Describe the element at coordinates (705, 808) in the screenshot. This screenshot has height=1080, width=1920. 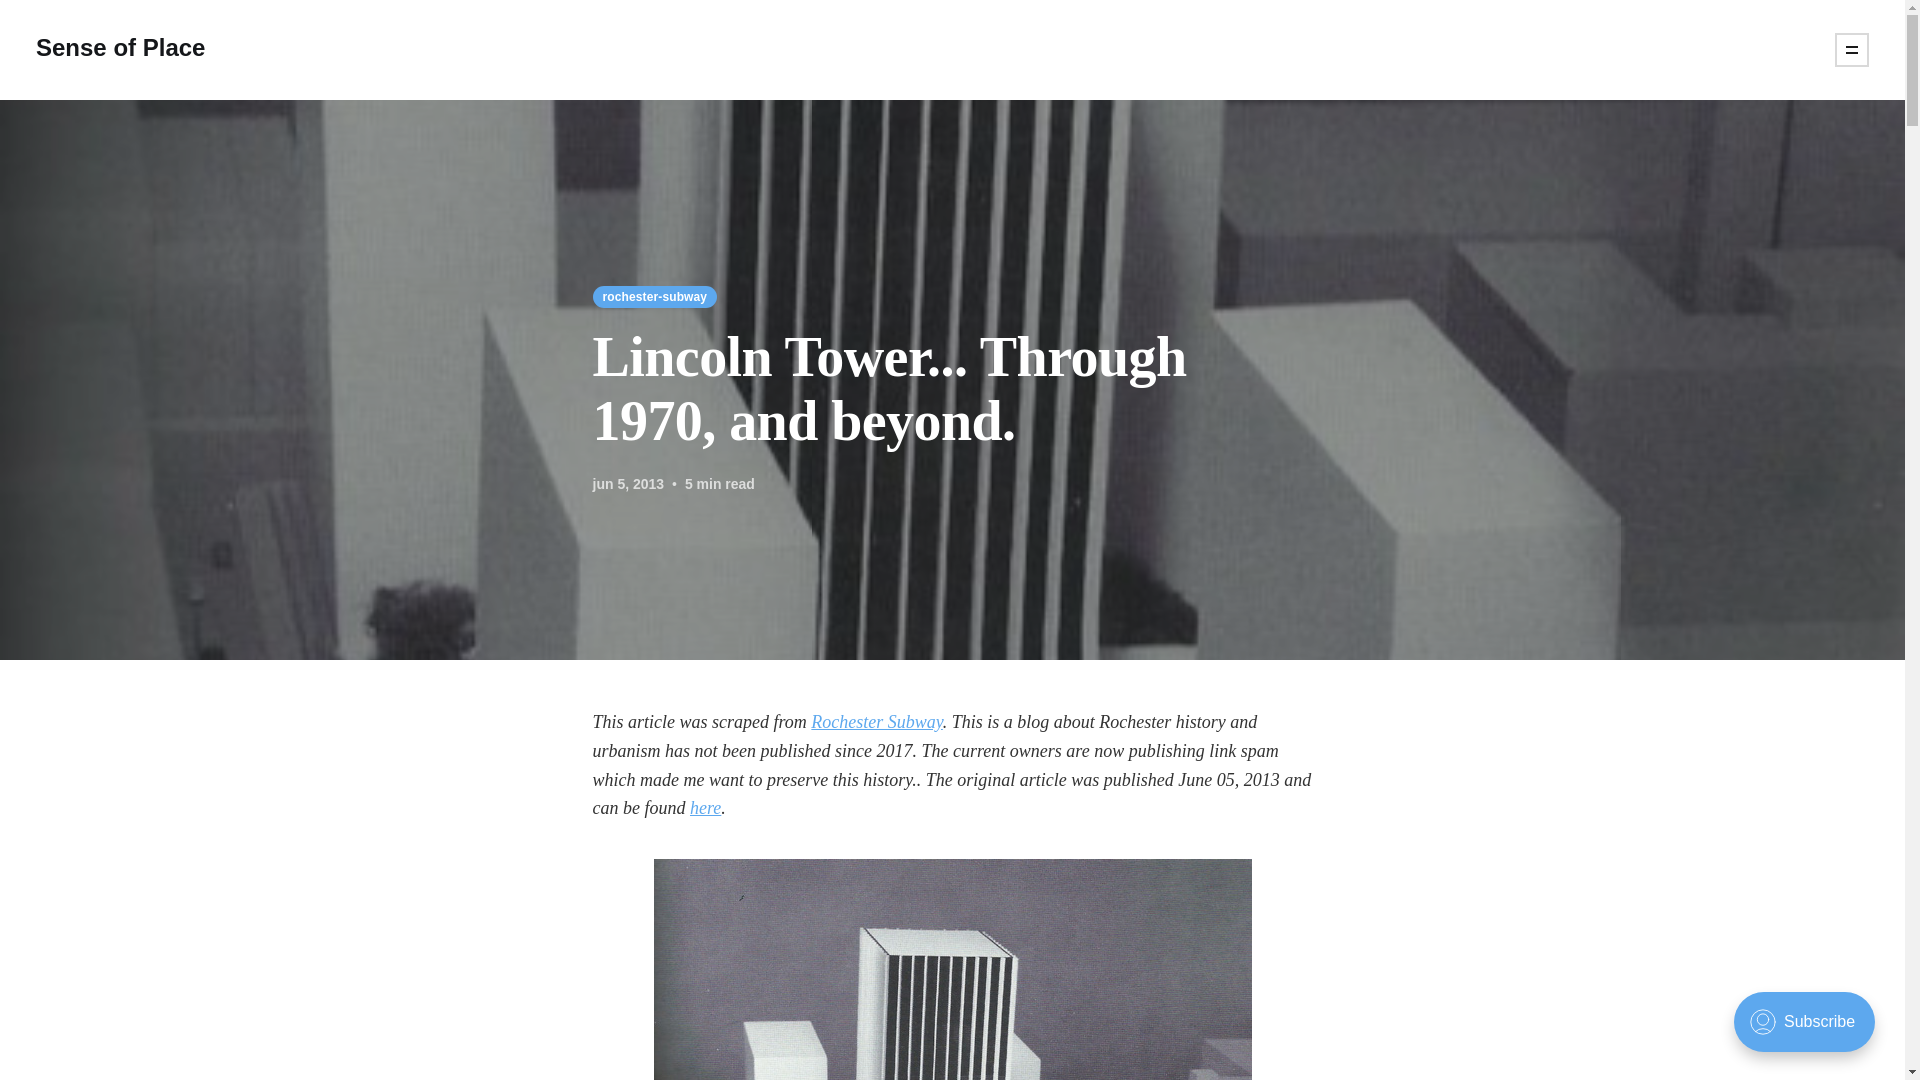
I see `here` at that location.